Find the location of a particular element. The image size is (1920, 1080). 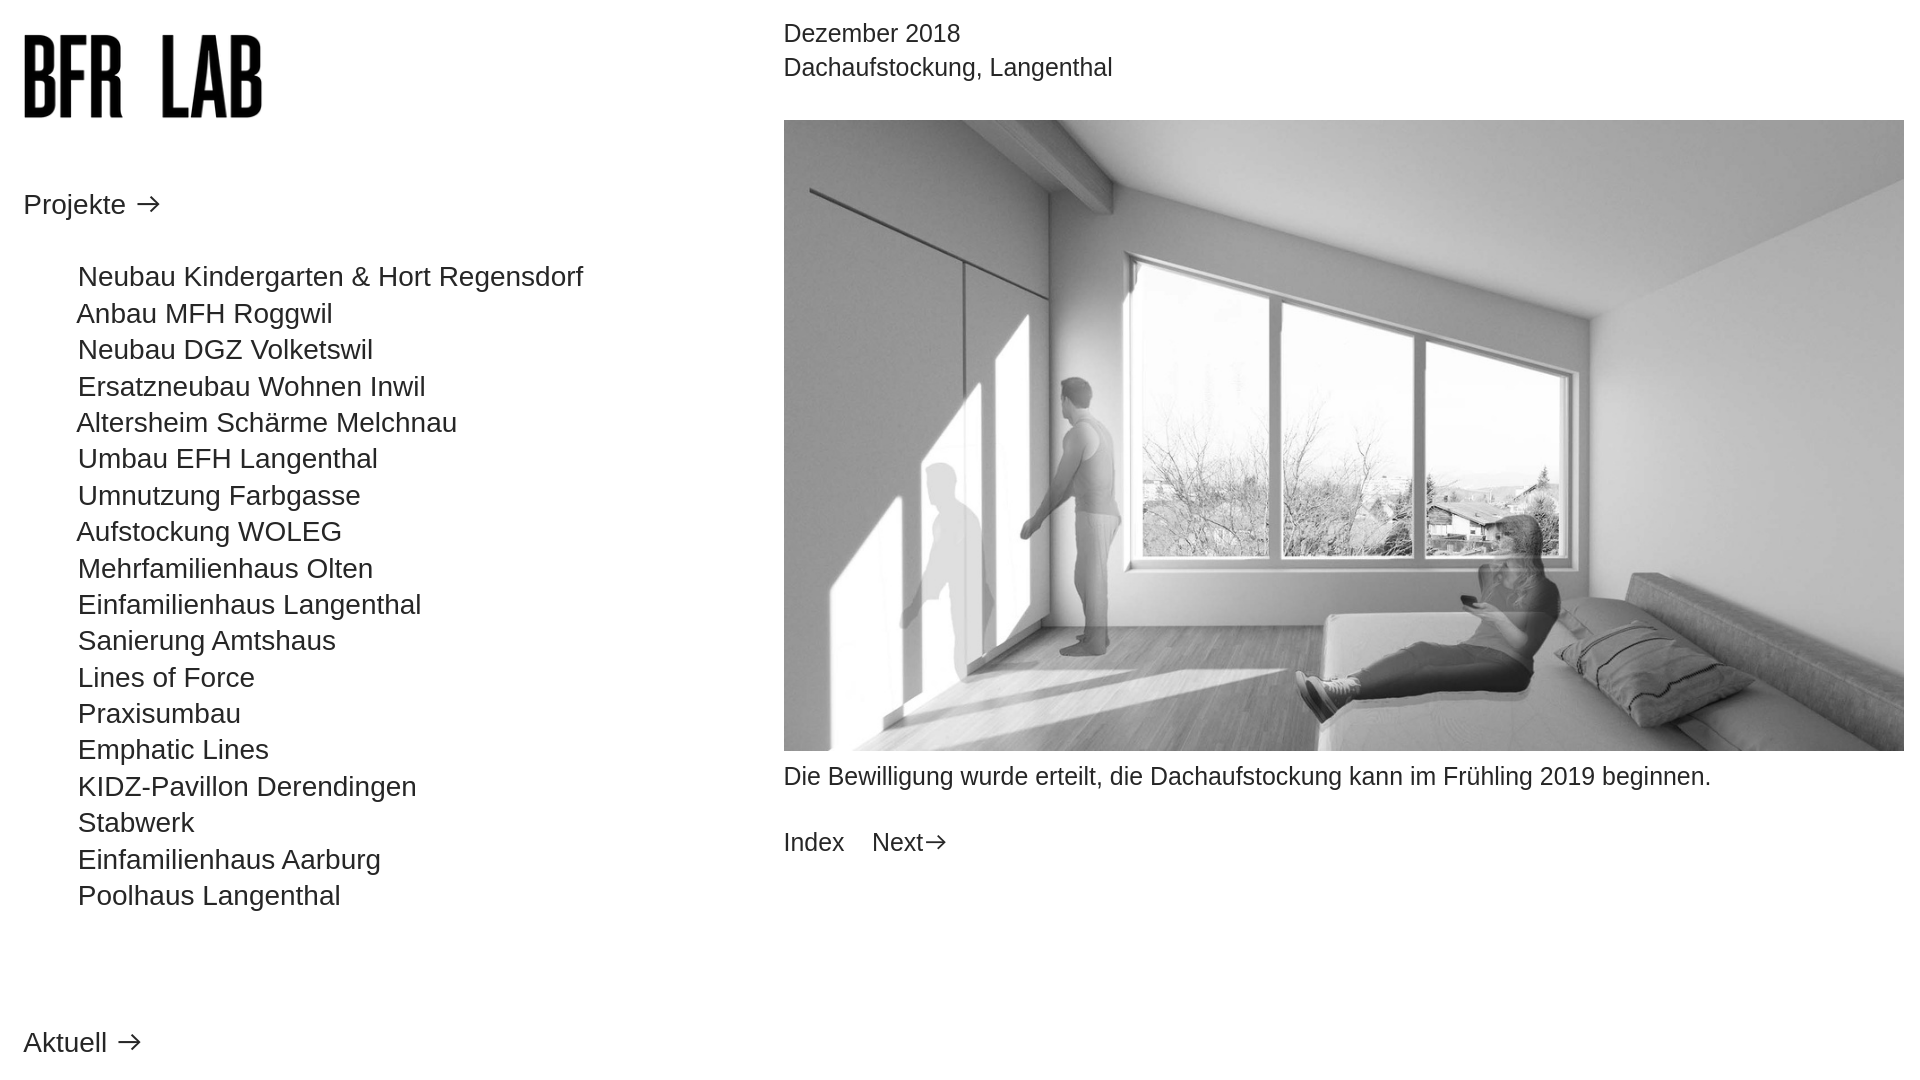

Neubau DGZ Volketswil is located at coordinates (226, 351).